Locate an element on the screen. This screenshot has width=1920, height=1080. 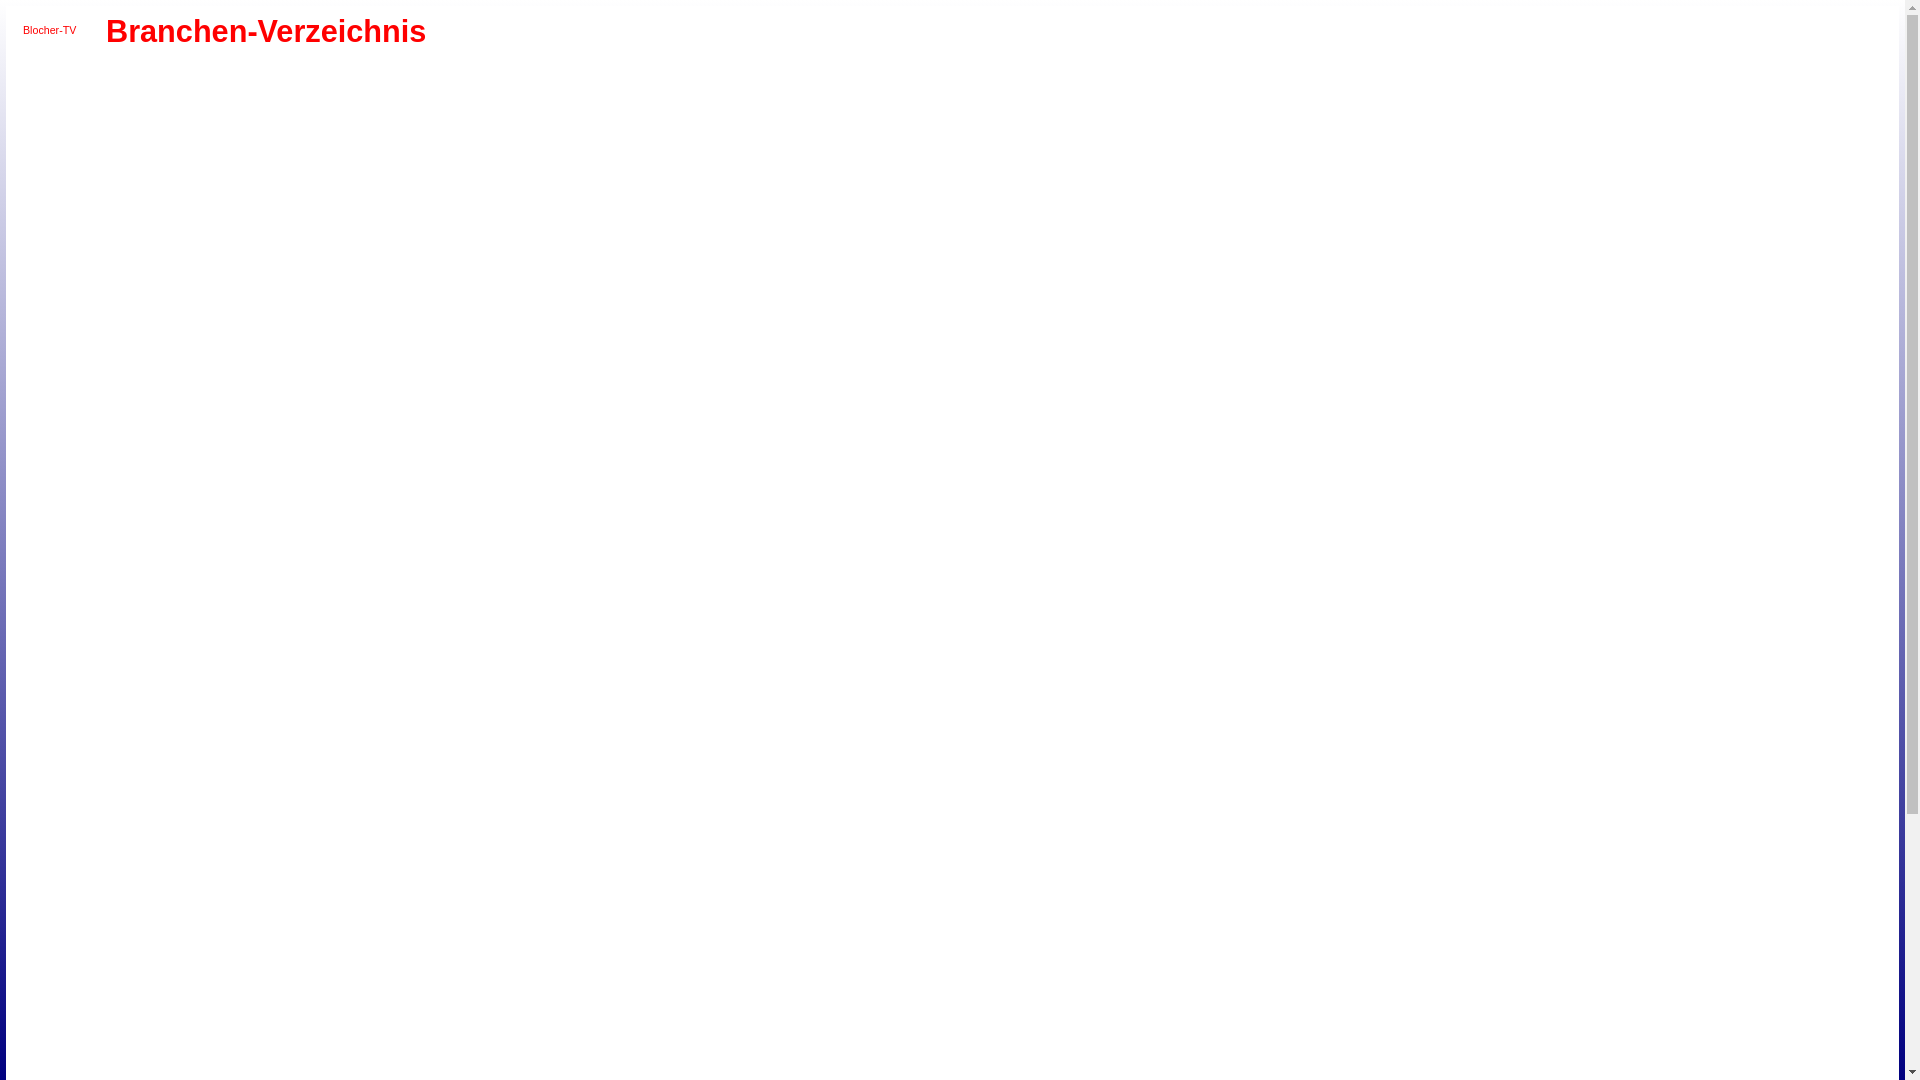
BURGER KING Direkt am Hauptbahnhof SBB Bern Restaurant  is located at coordinates (349, 103).